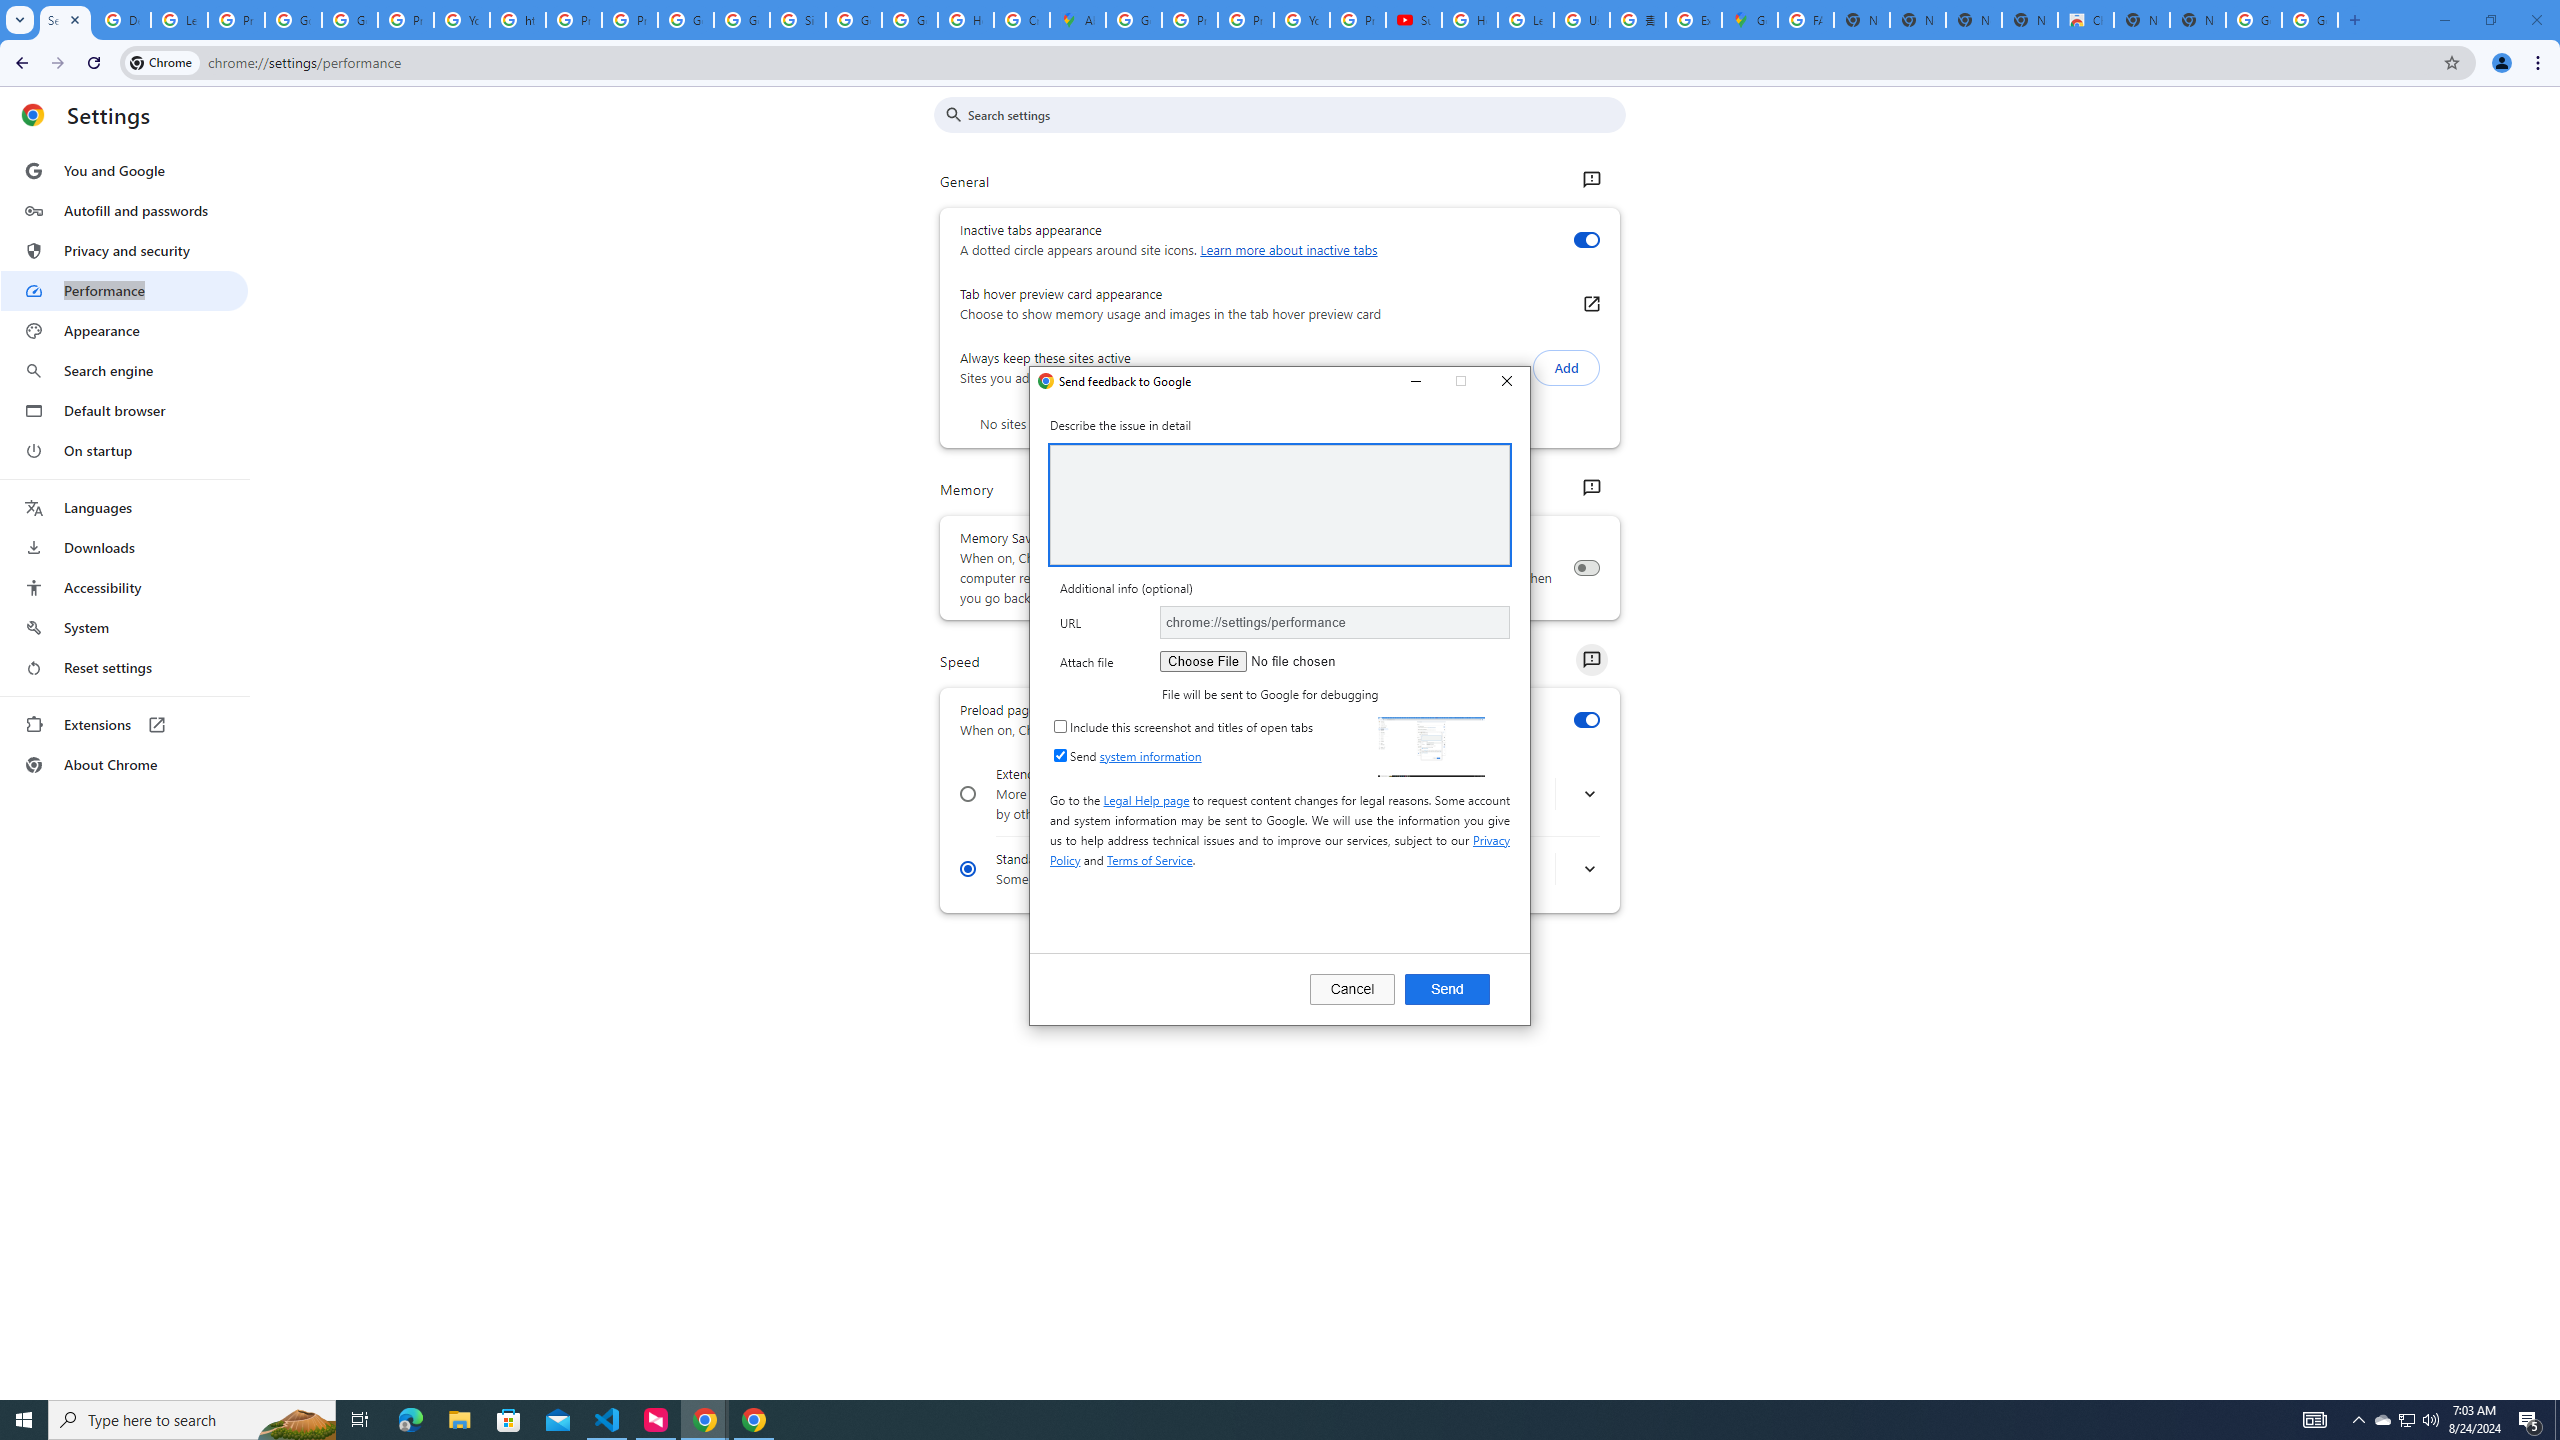 The width and height of the screenshot is (2560, 1440). I want to click on Create your Google Account, so click(1022, 20).